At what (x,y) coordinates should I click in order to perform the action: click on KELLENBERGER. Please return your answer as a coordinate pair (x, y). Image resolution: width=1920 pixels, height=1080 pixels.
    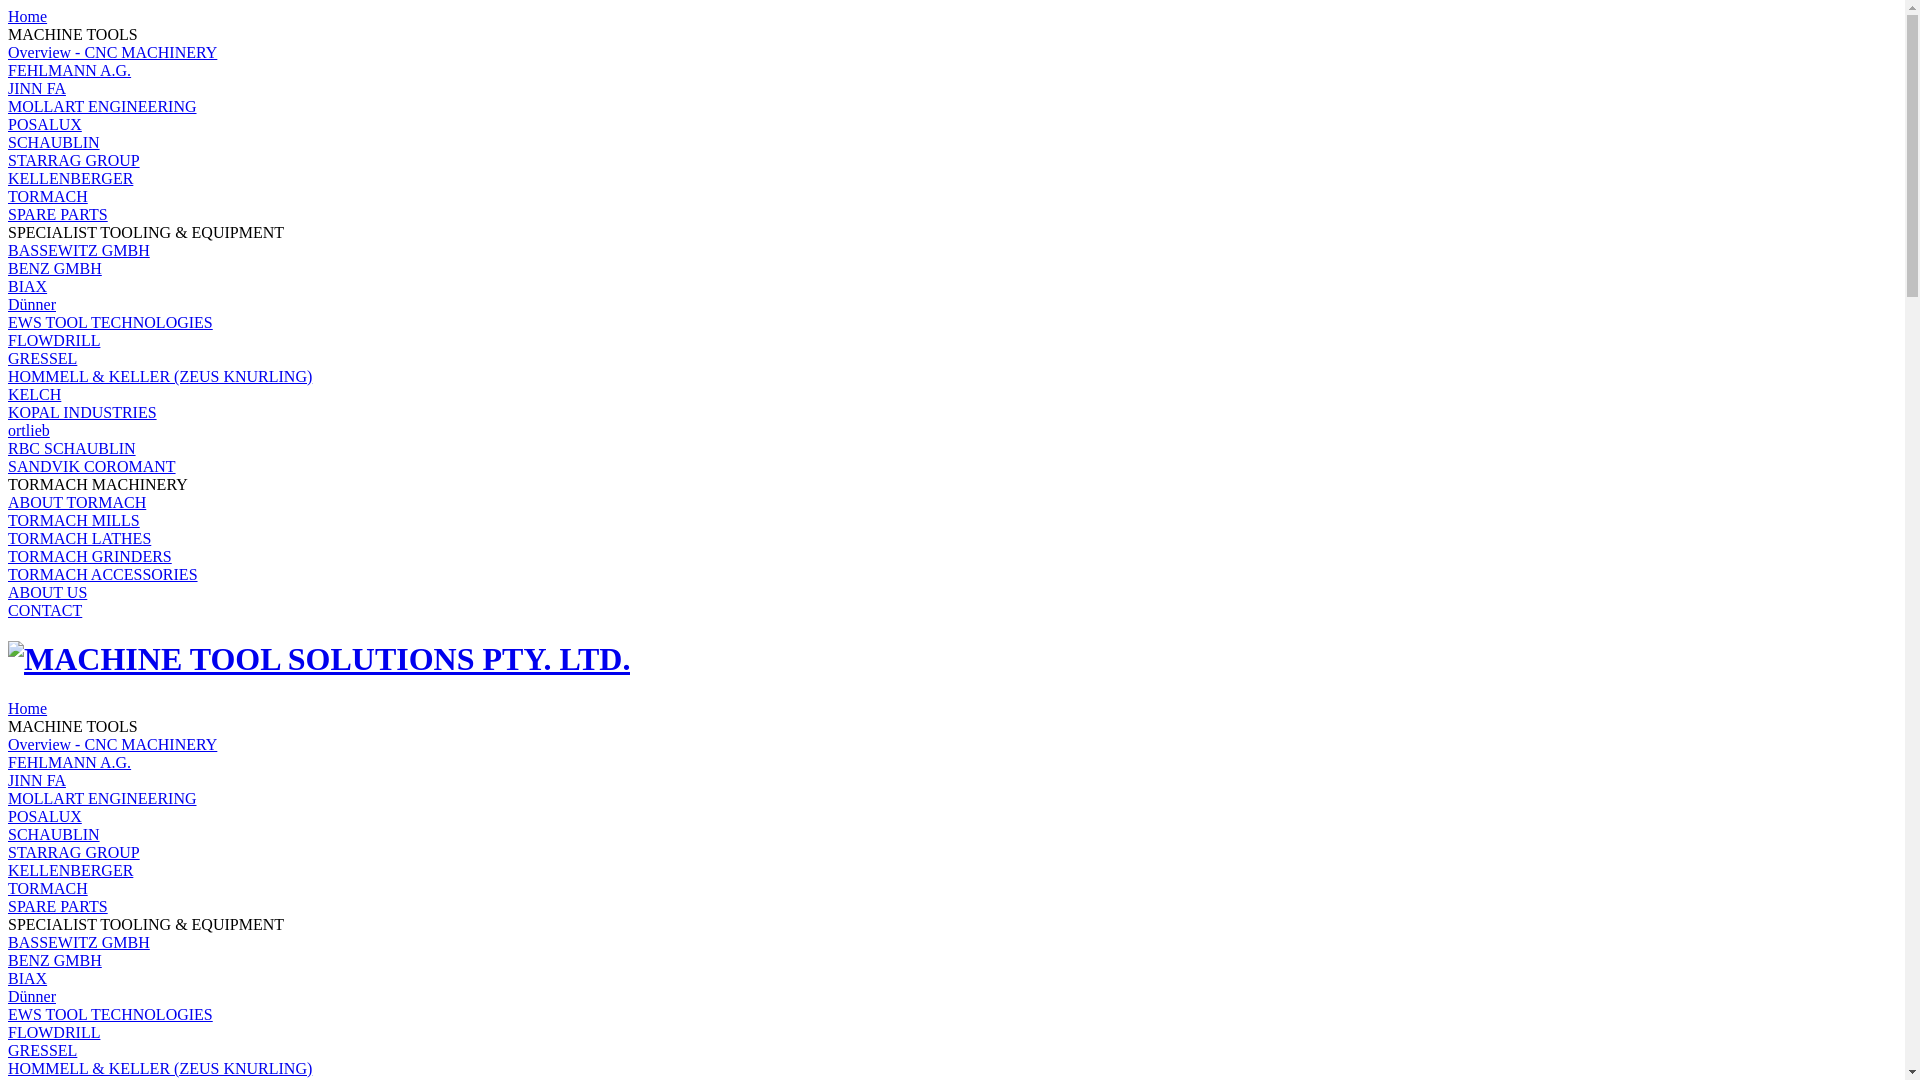
    Looking at the image, I should click on (70, 870).